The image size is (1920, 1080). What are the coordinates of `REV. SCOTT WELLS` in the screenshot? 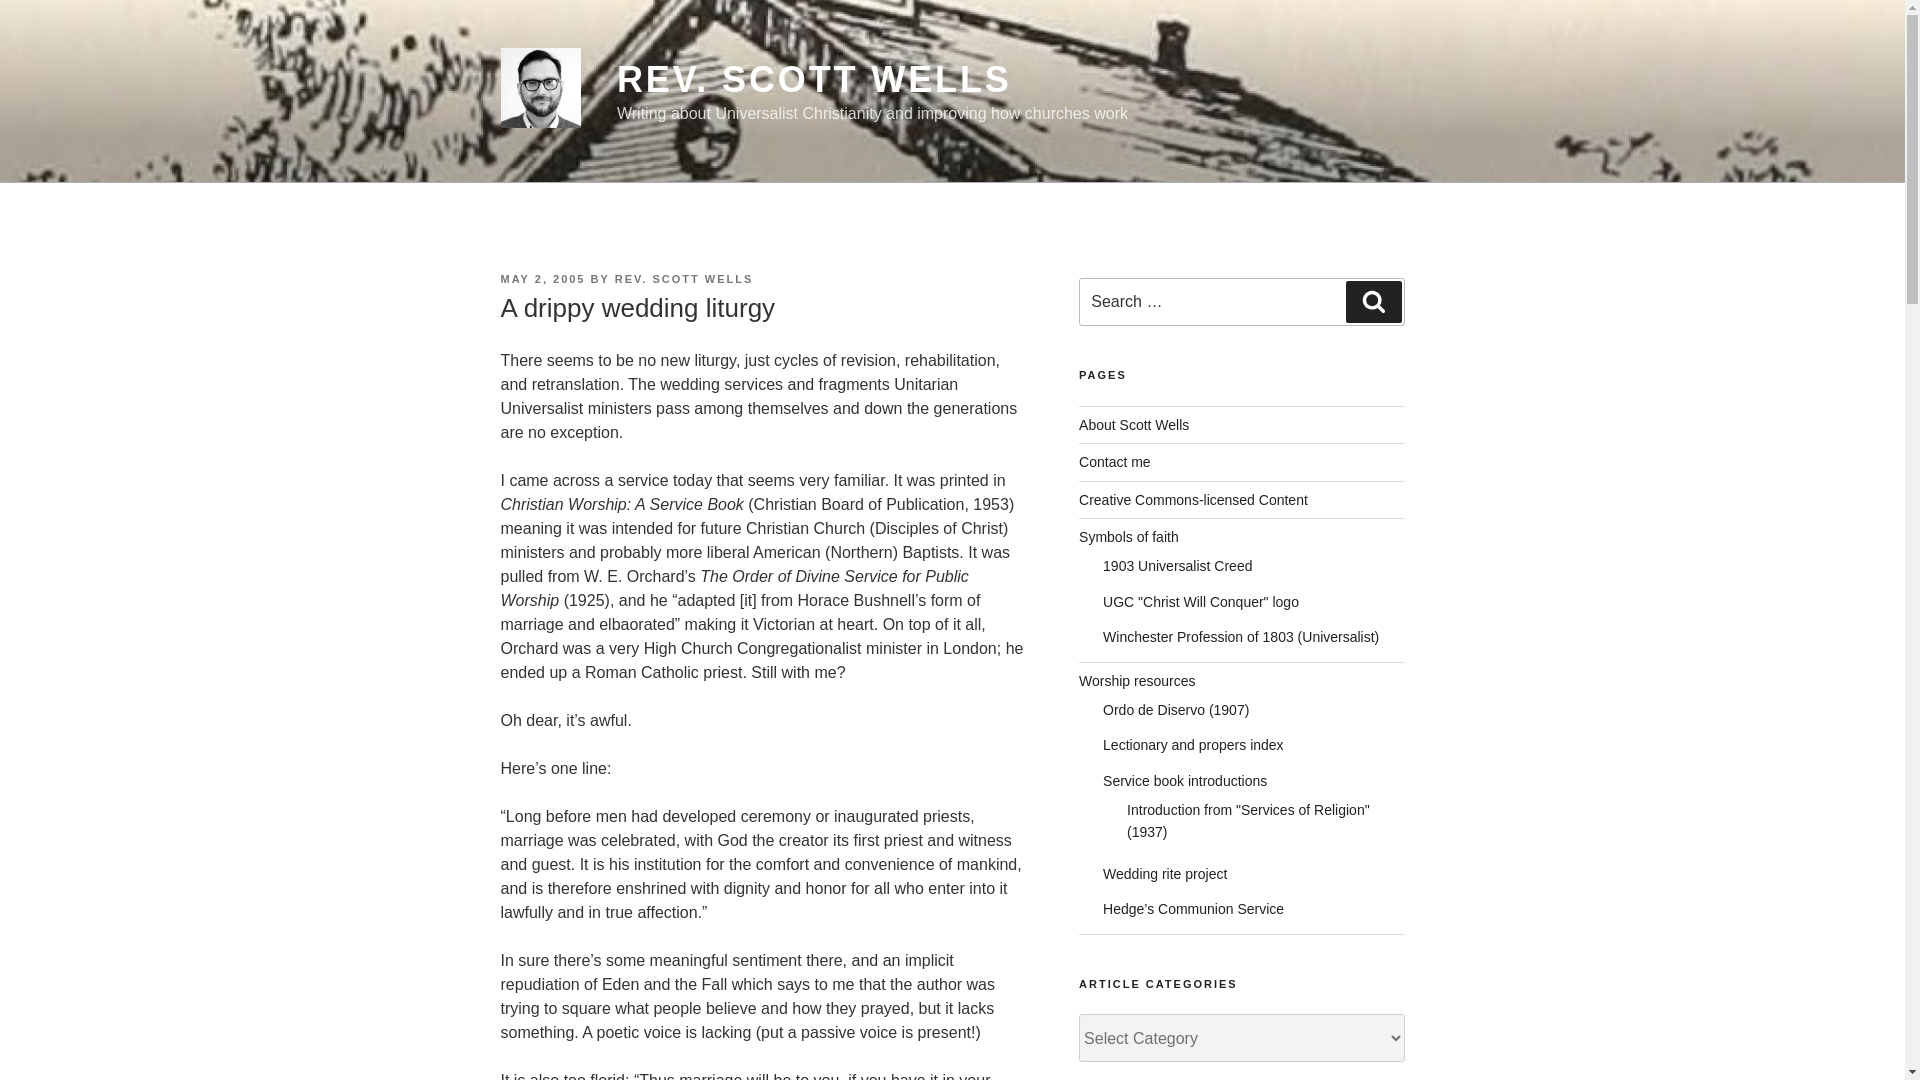 It's located at (814, 80).